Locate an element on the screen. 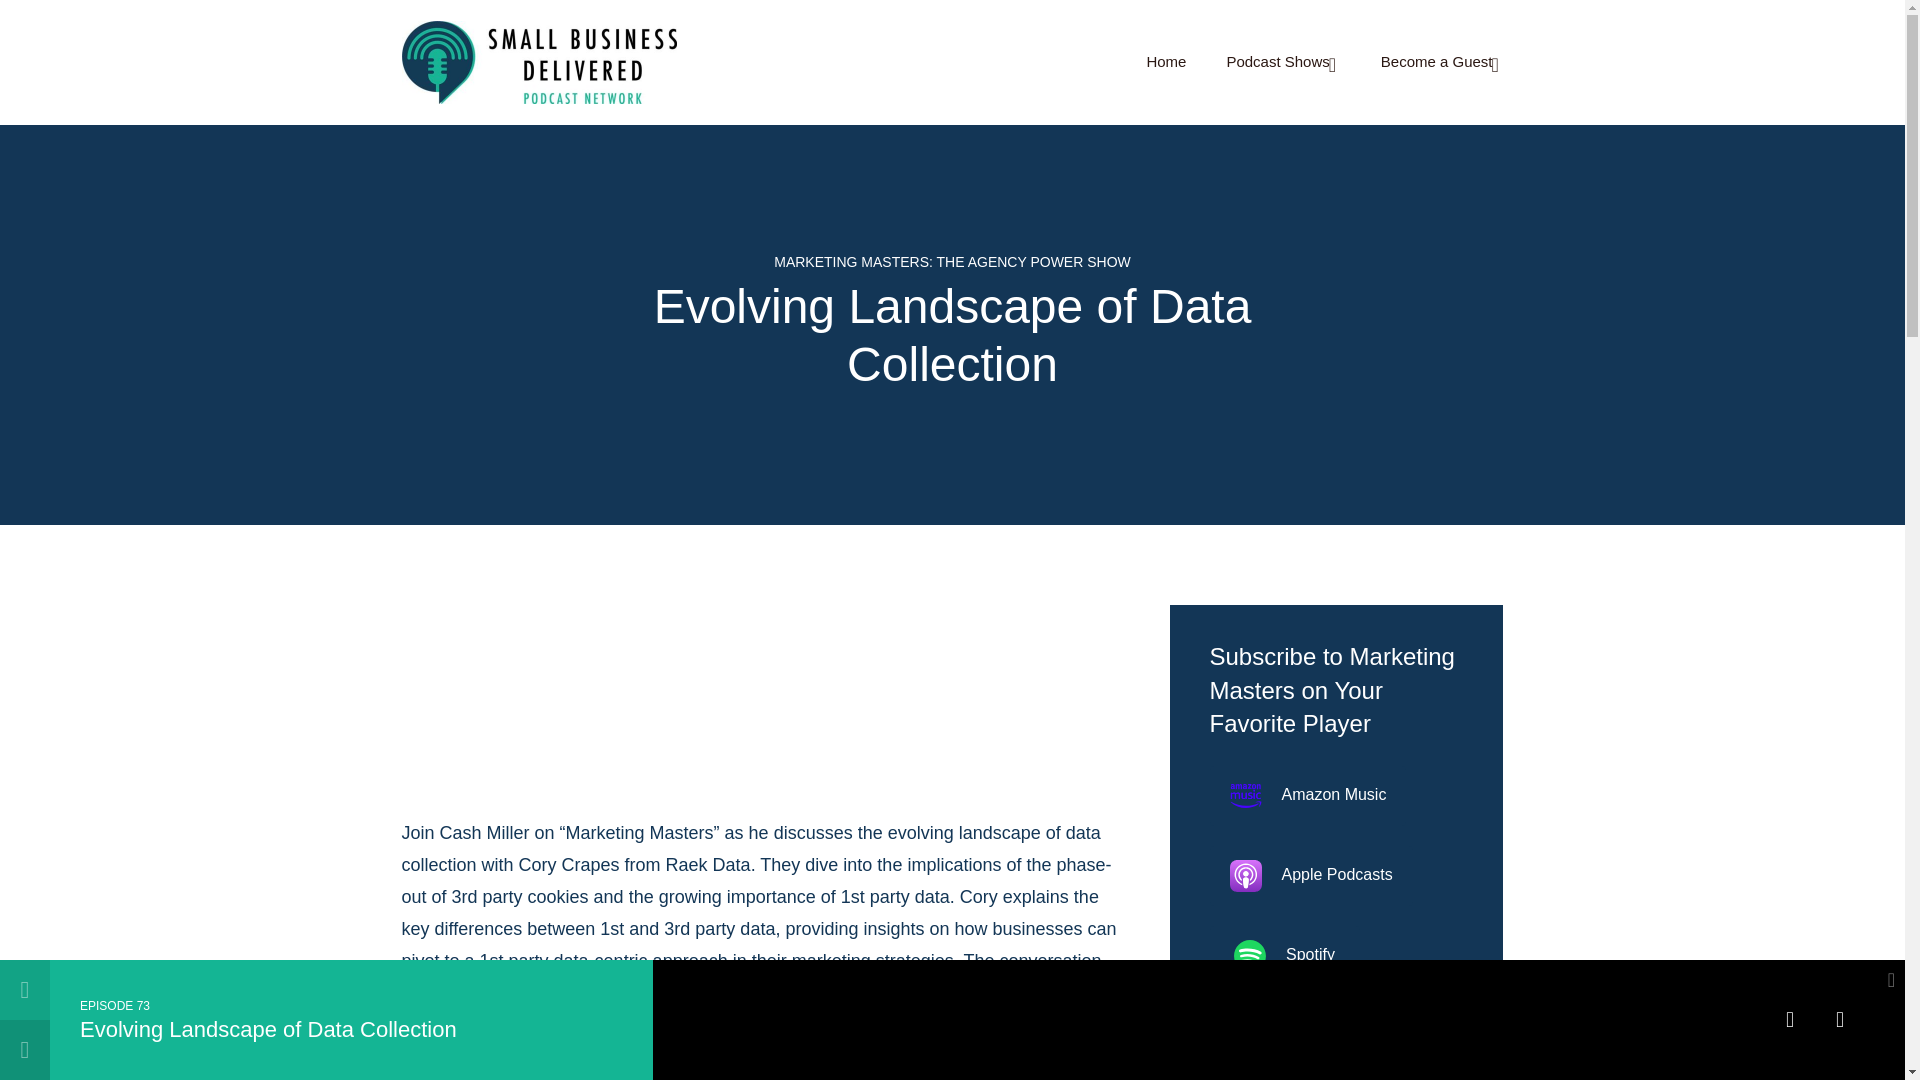 The image size is (1920, 1080). Subscribe is located at coordinates (1789, 1020).